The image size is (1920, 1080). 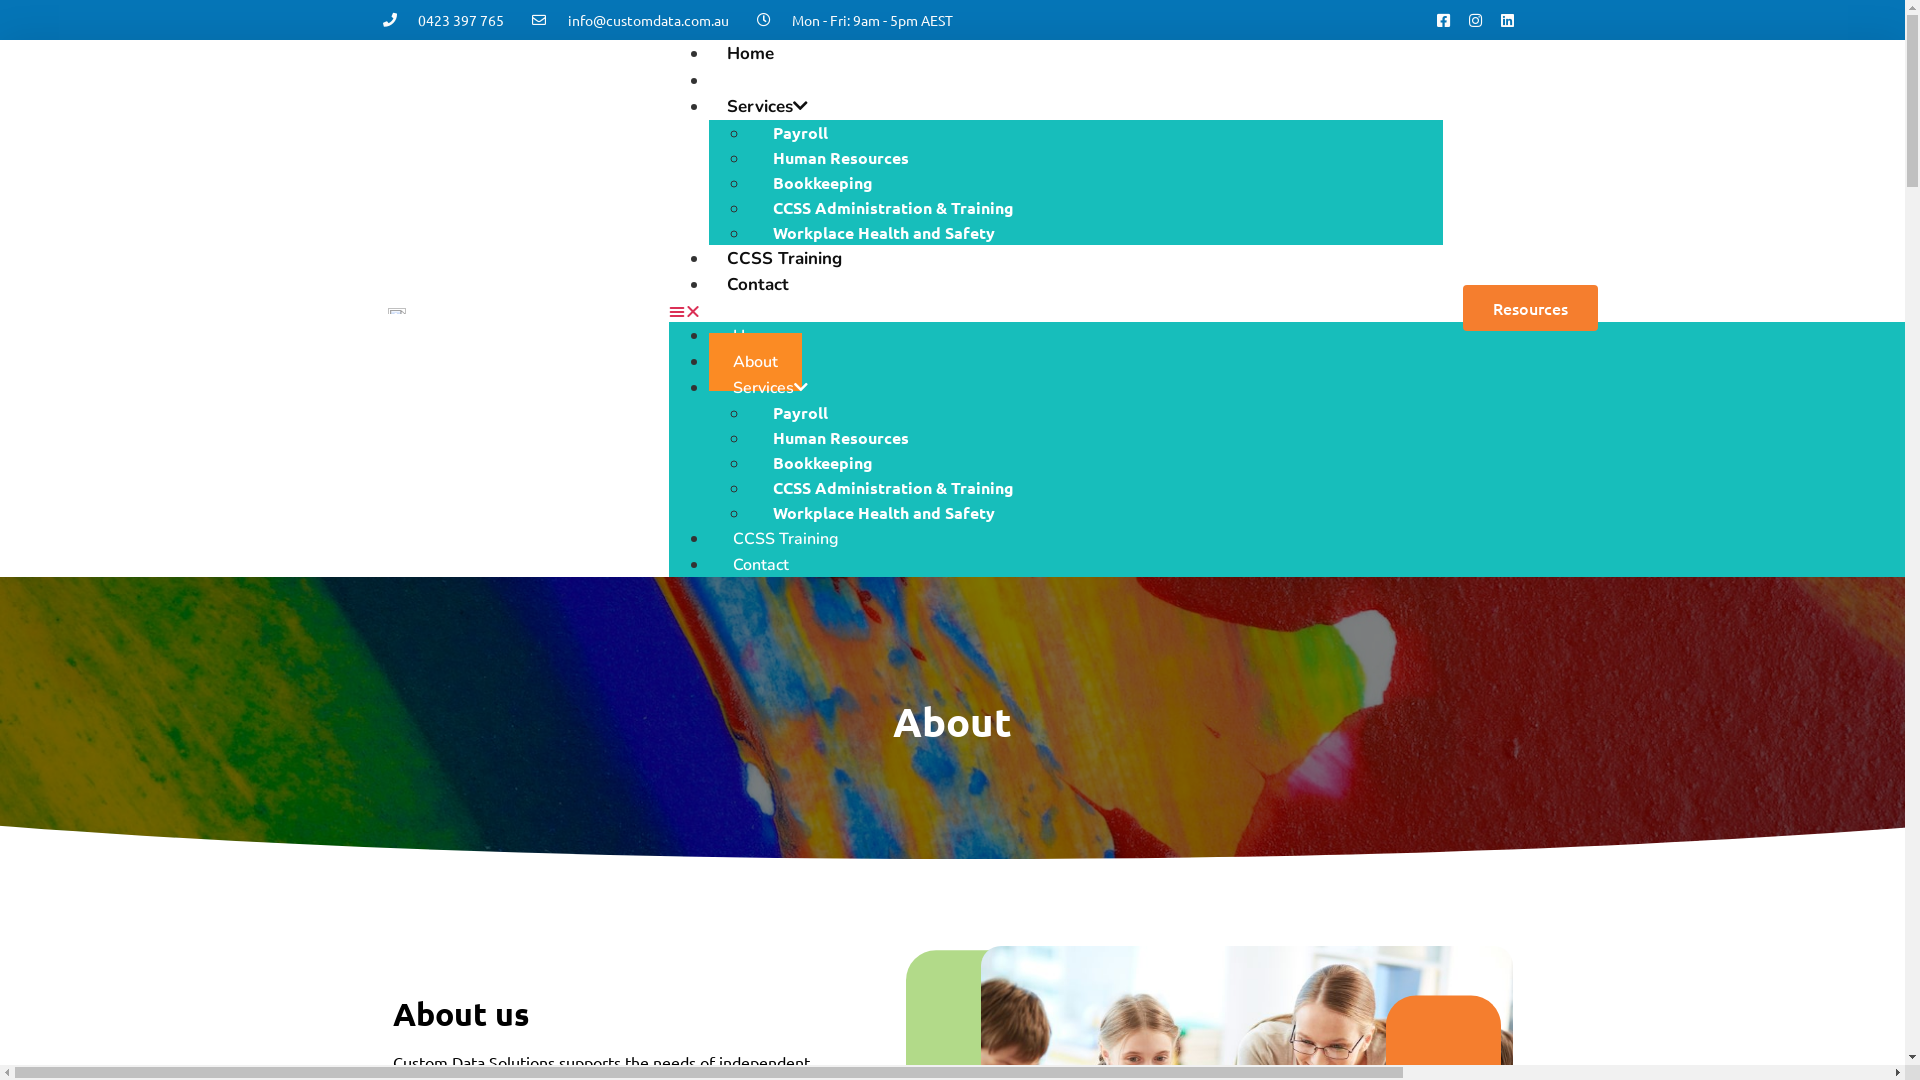 I want to click on 0423 397 765, so click(x=443, y=20).